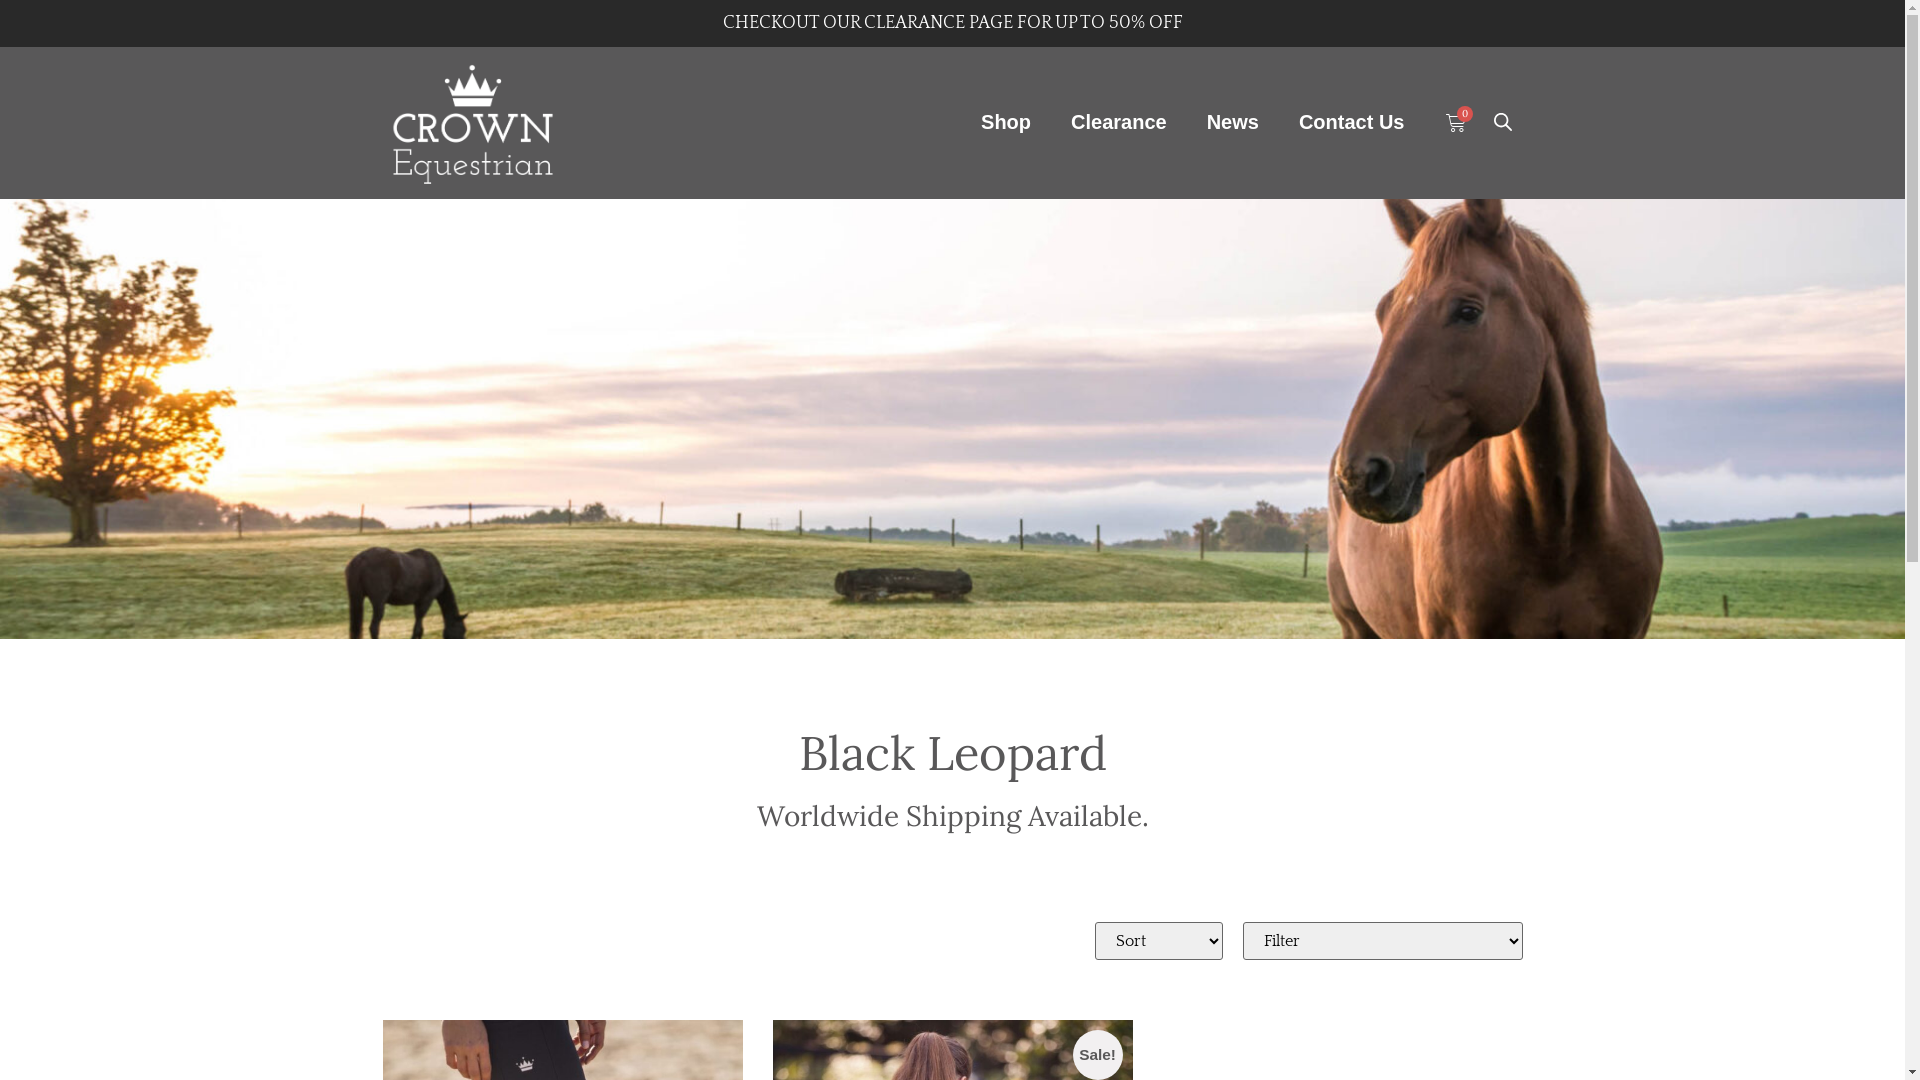 The height and width of the screenshot is (1080, 1920). What do you see at coordinates (1455, 123) in the screenshot?
I see `0` at bounding box center [1455, 123].